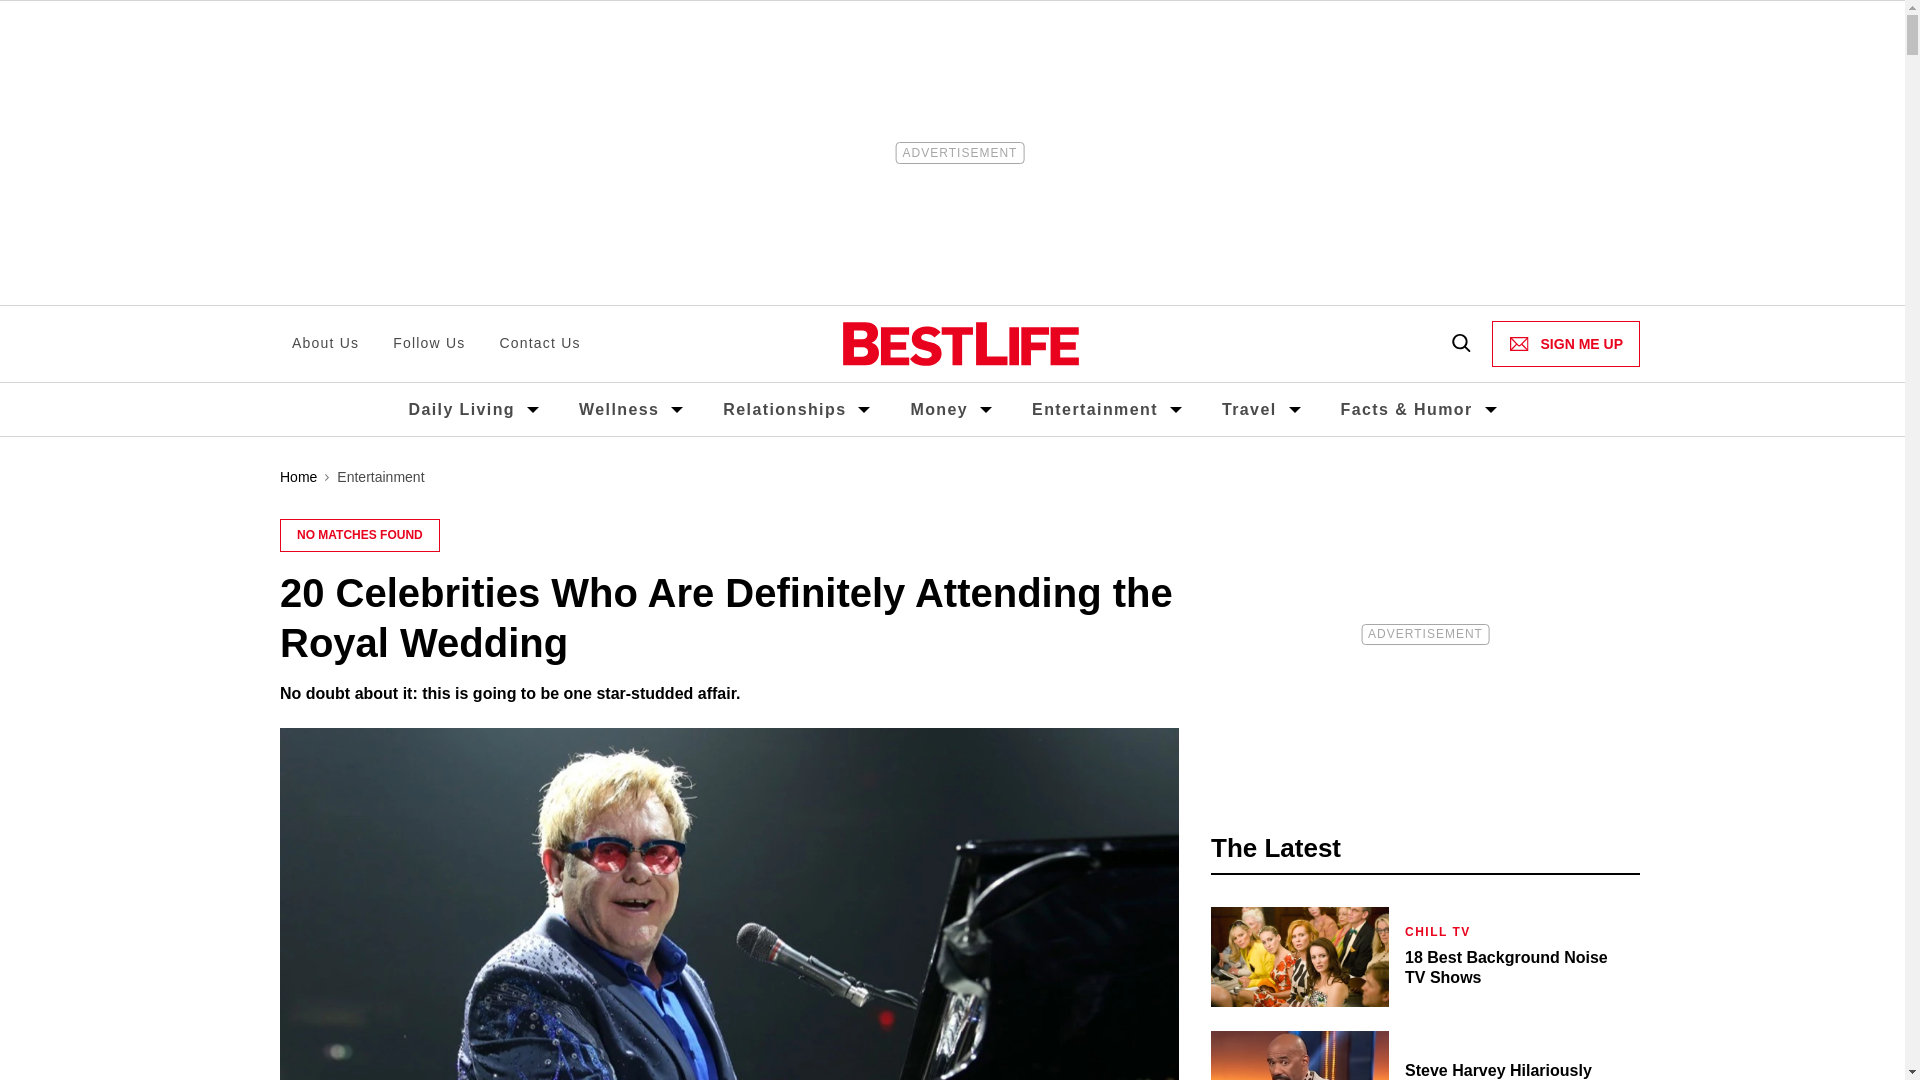 The width and height of the screenshot is (1920, 1080). Describe the element at coordinates (938, 408) in the screenshot. I see `Money` at that location.